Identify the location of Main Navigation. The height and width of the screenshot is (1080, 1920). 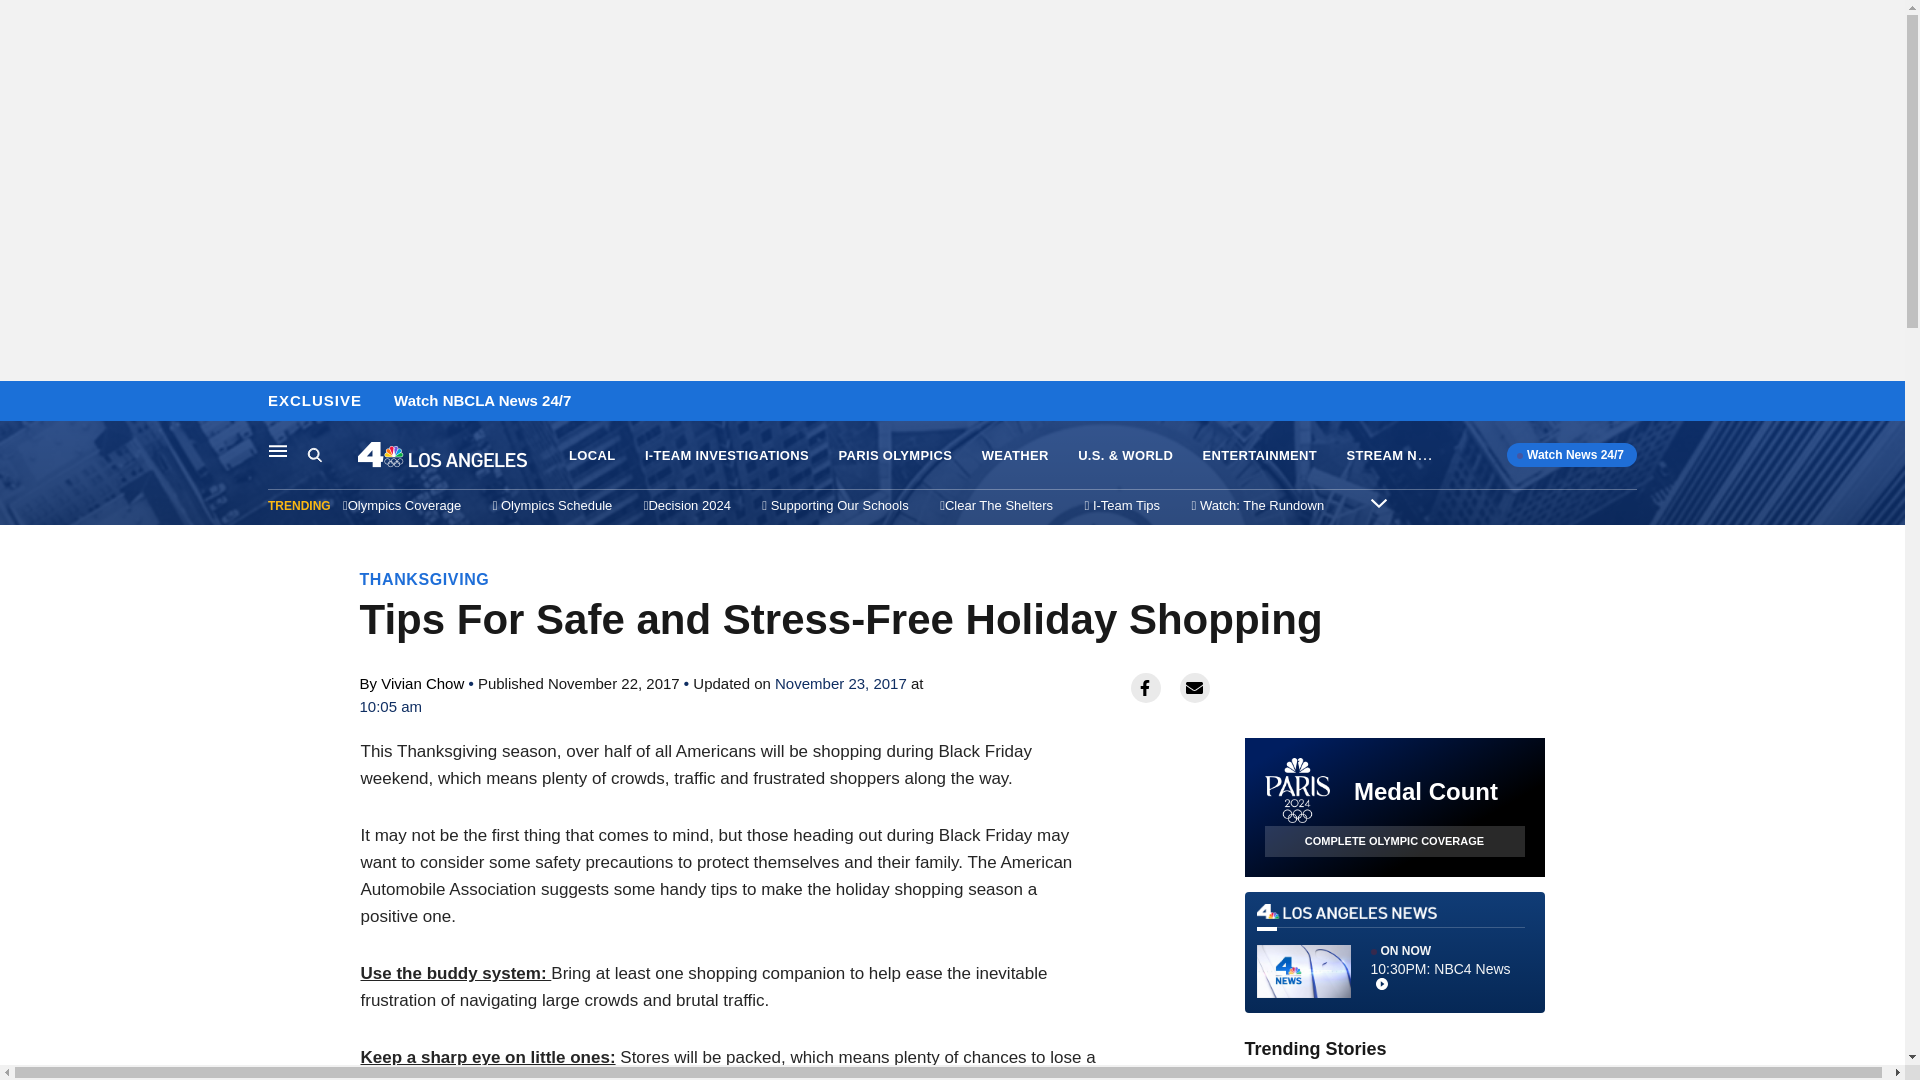
(1407, 1076).